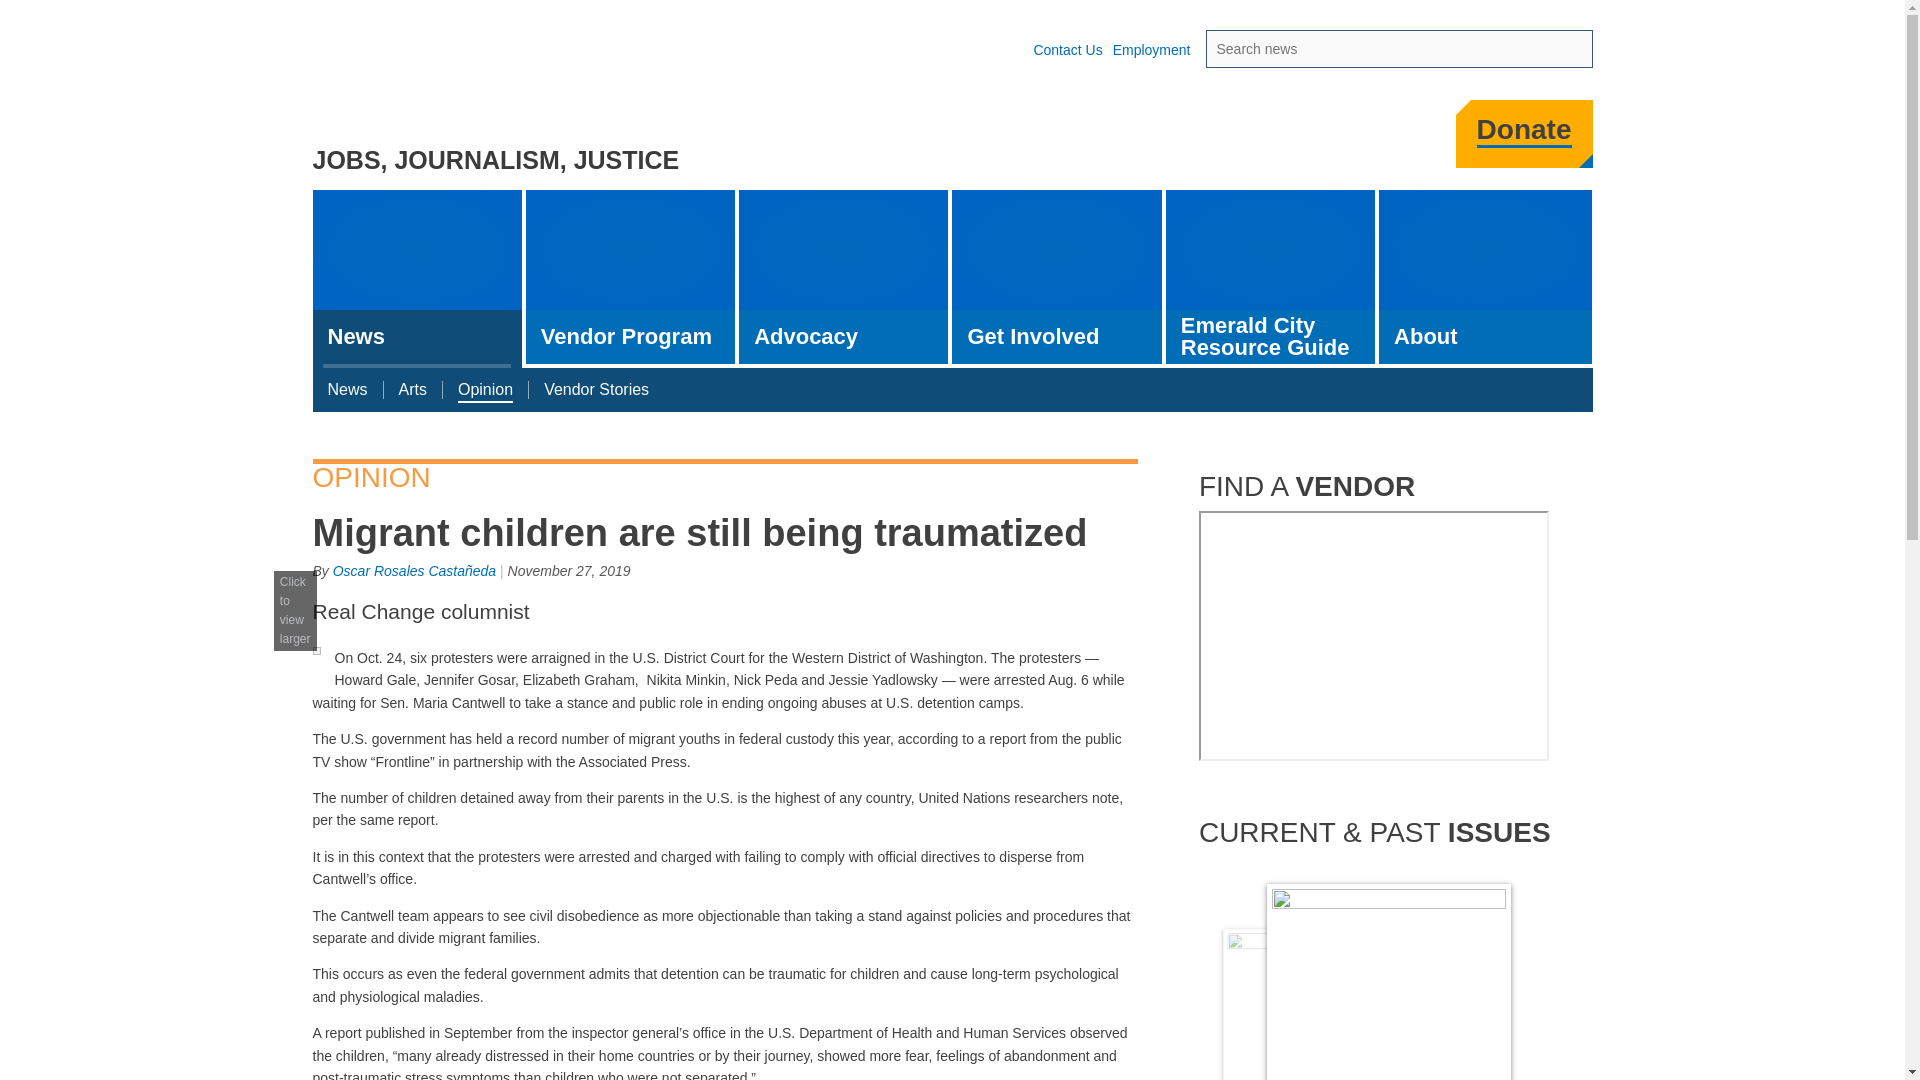  Describe the element at coordinates (1253, 140) in the screenshot. I see `Instagram` at that location.